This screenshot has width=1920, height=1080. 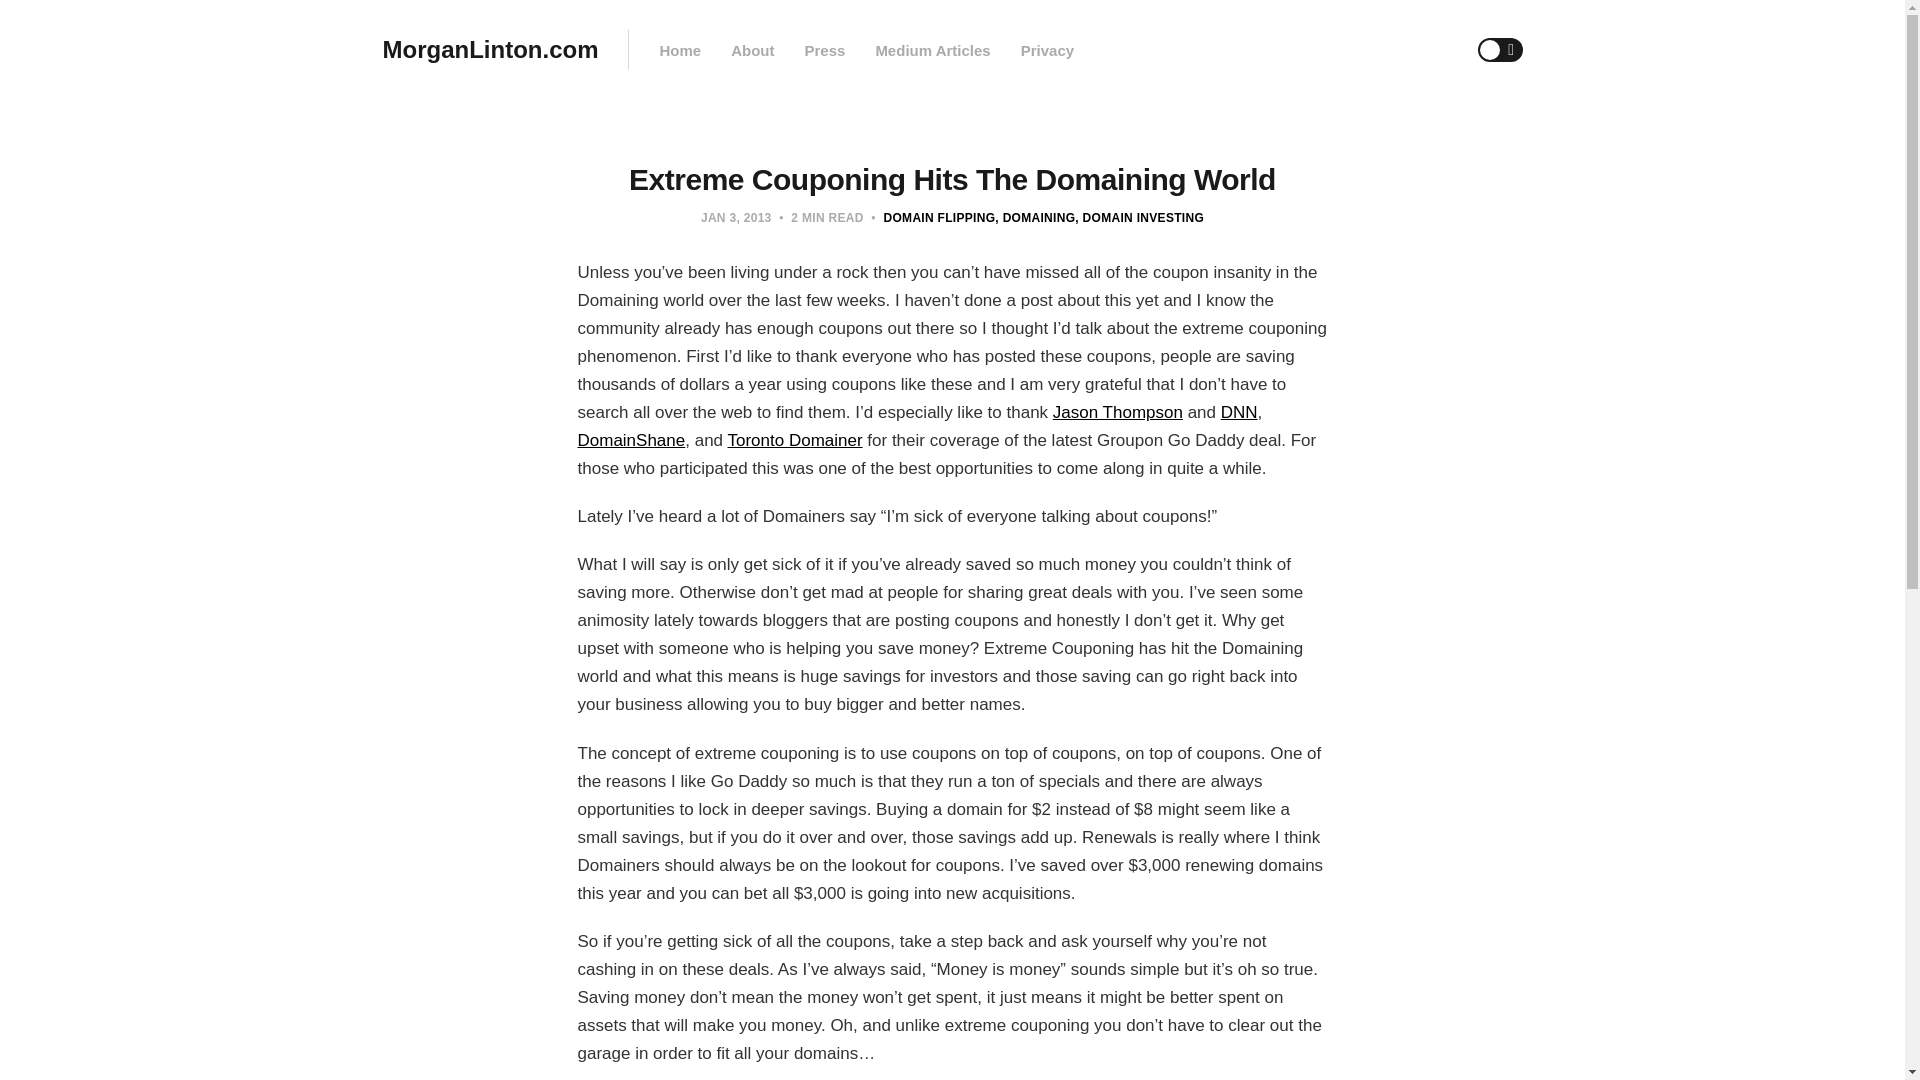 I want to click on DOMAIN INVESTING, so click(x=1139, y=217).